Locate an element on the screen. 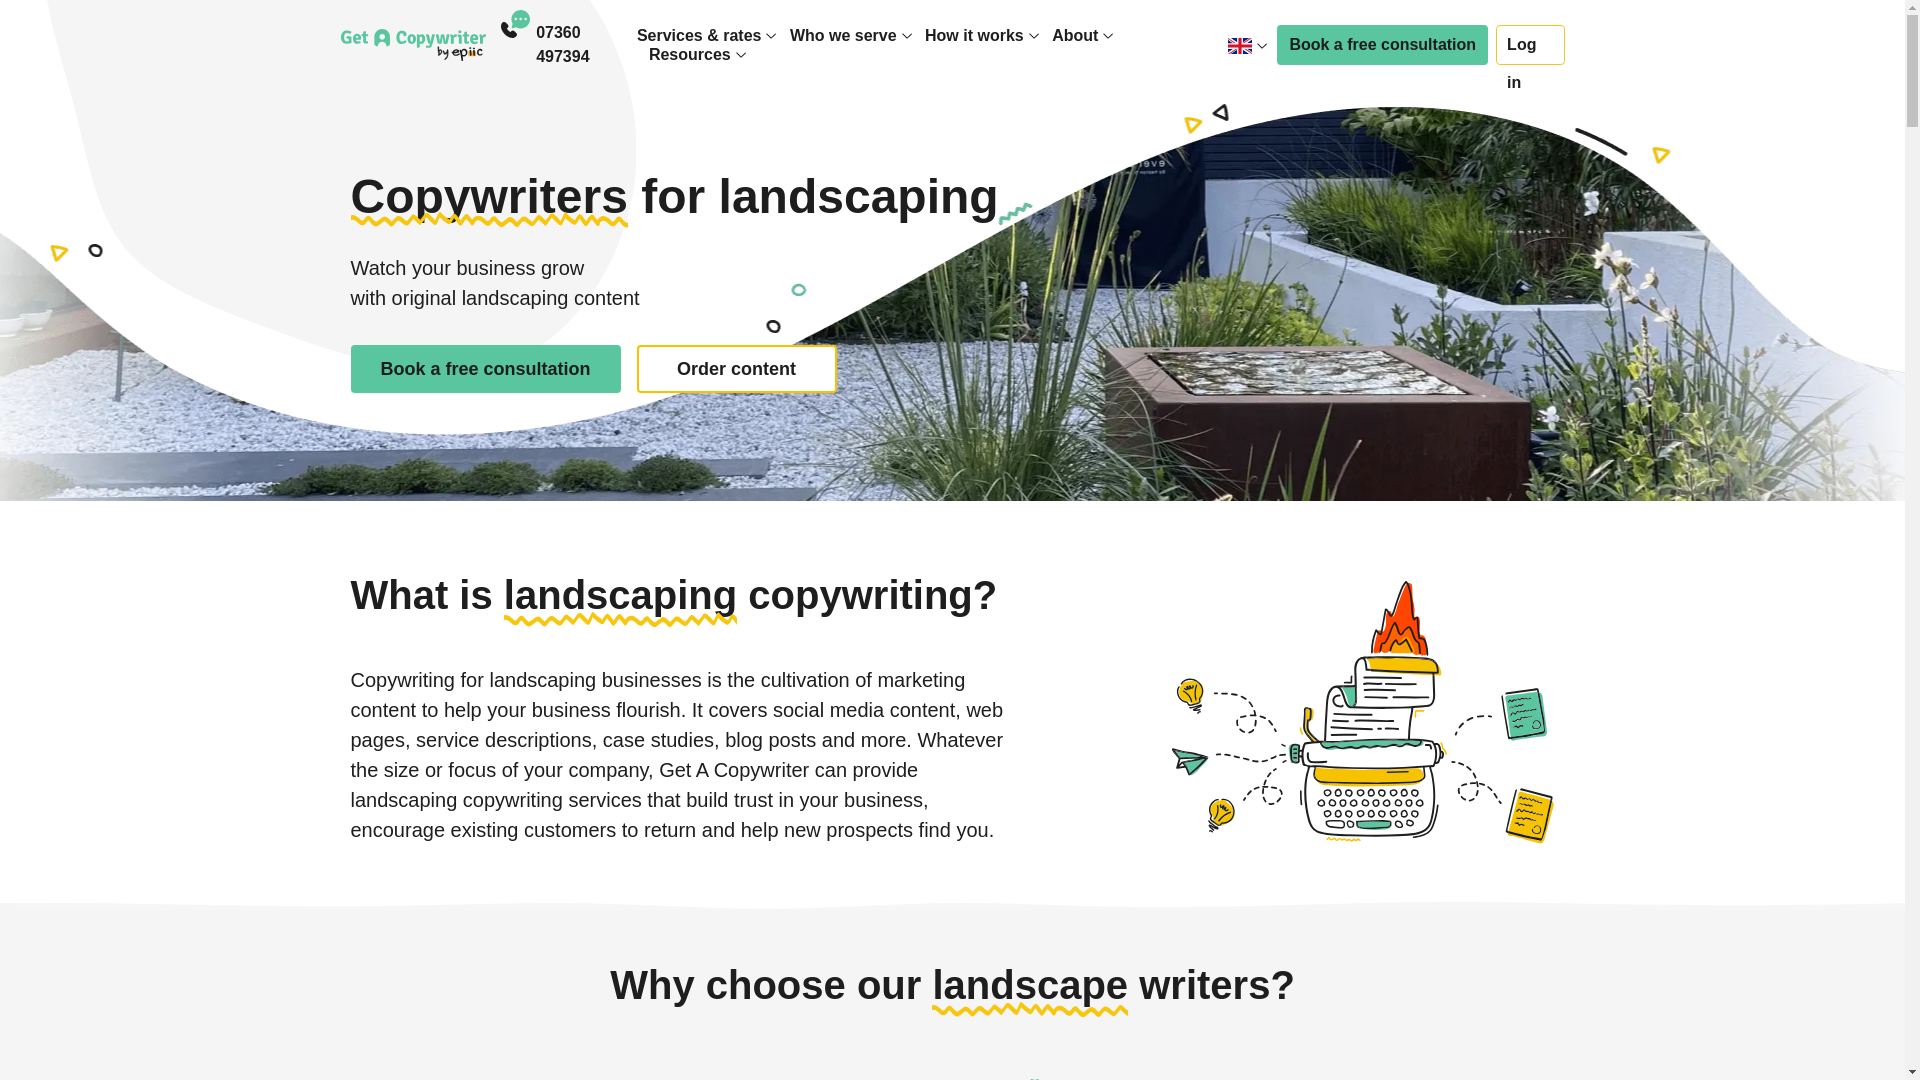 This screenshot has height=1080, width=1920. How it works is located at coordinates (974, 35).